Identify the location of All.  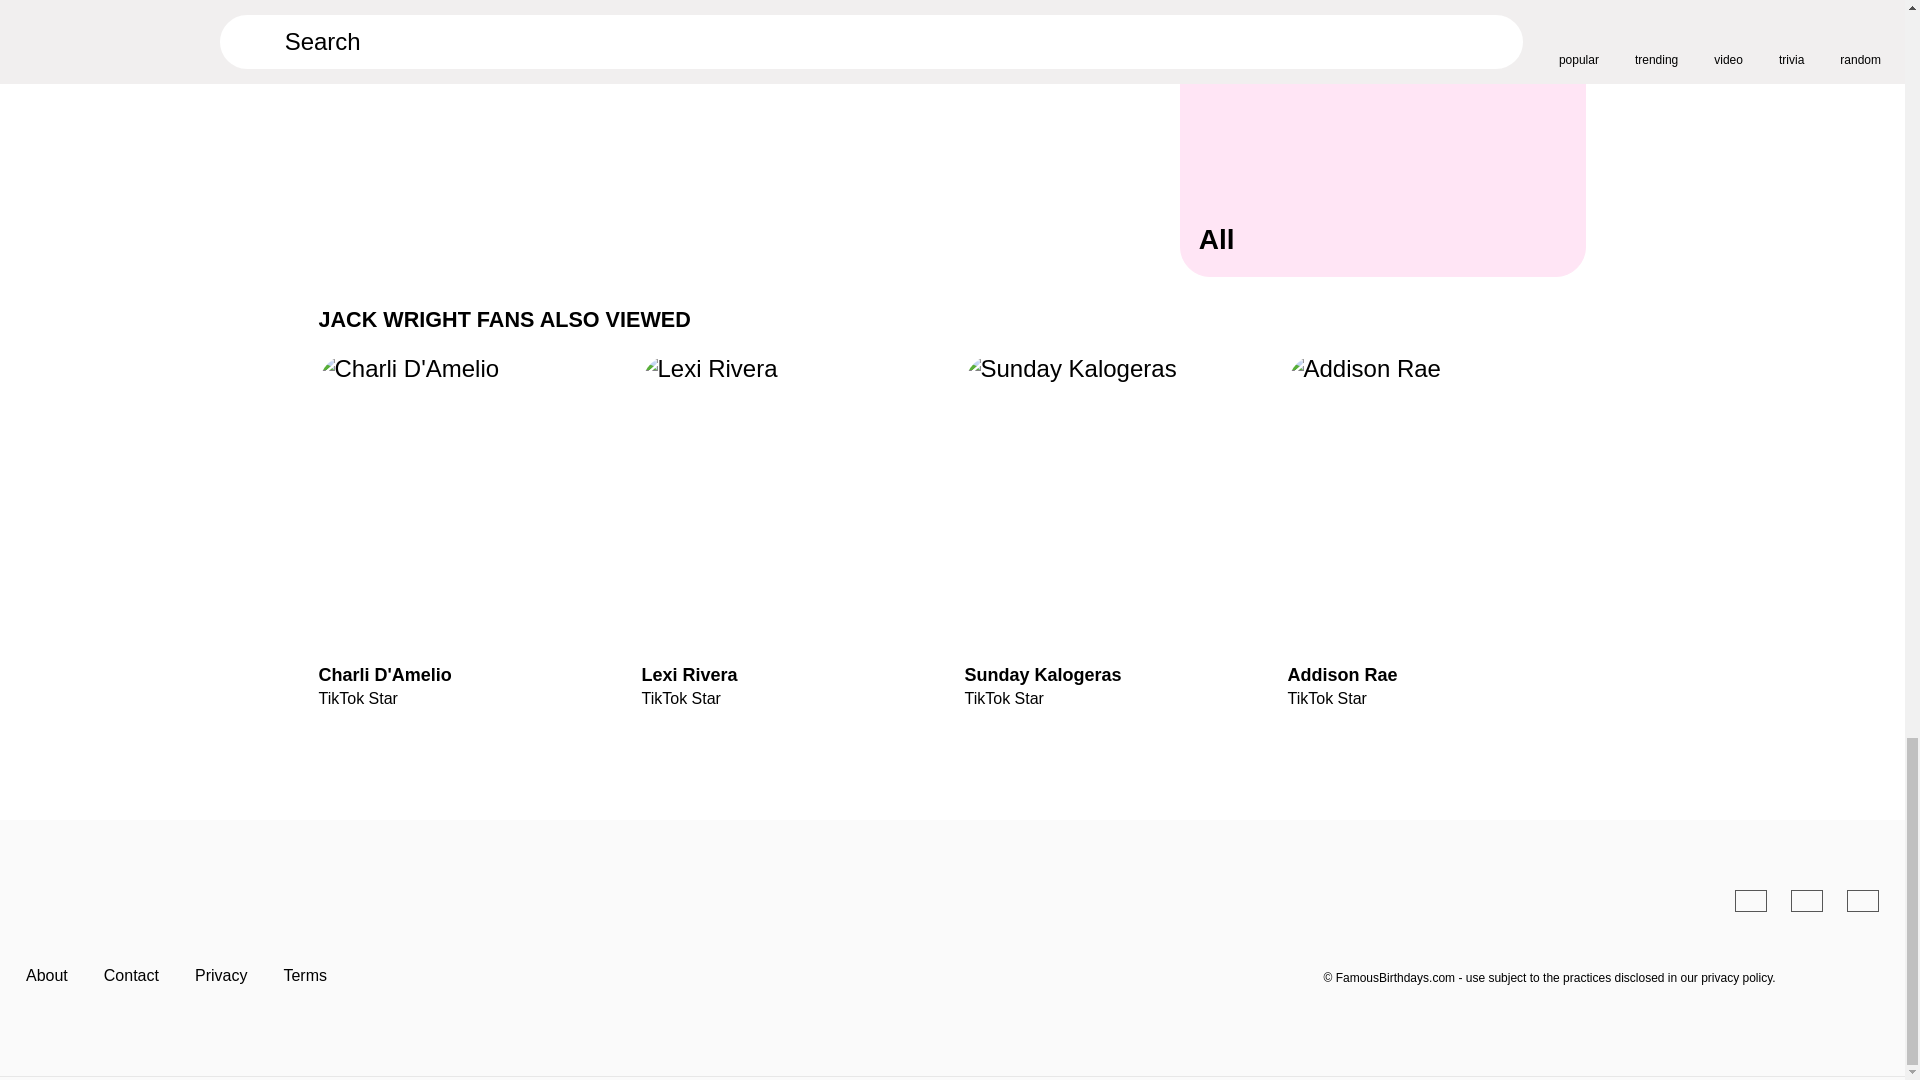
(1384, 162).